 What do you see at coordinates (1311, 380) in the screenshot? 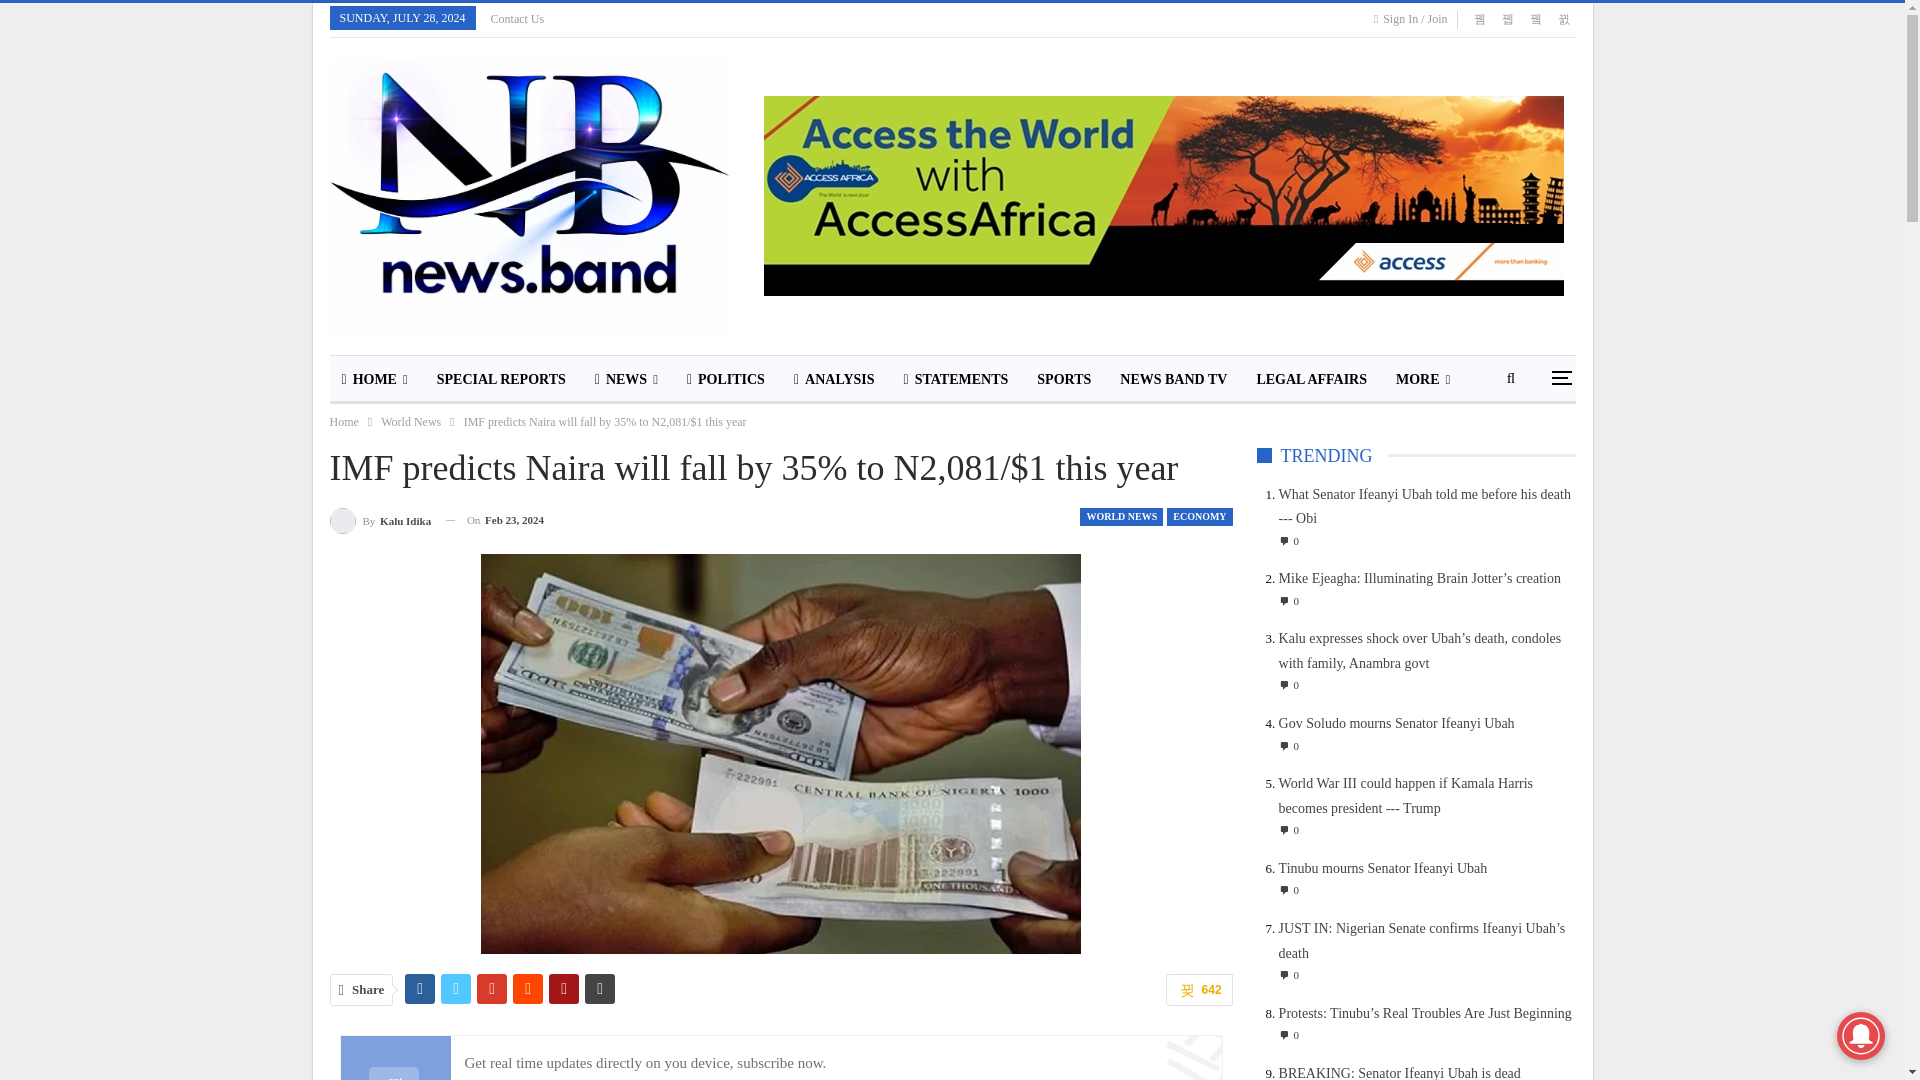
I see `LEGAL AFFAIRS` at bounding box center [1311, 380].